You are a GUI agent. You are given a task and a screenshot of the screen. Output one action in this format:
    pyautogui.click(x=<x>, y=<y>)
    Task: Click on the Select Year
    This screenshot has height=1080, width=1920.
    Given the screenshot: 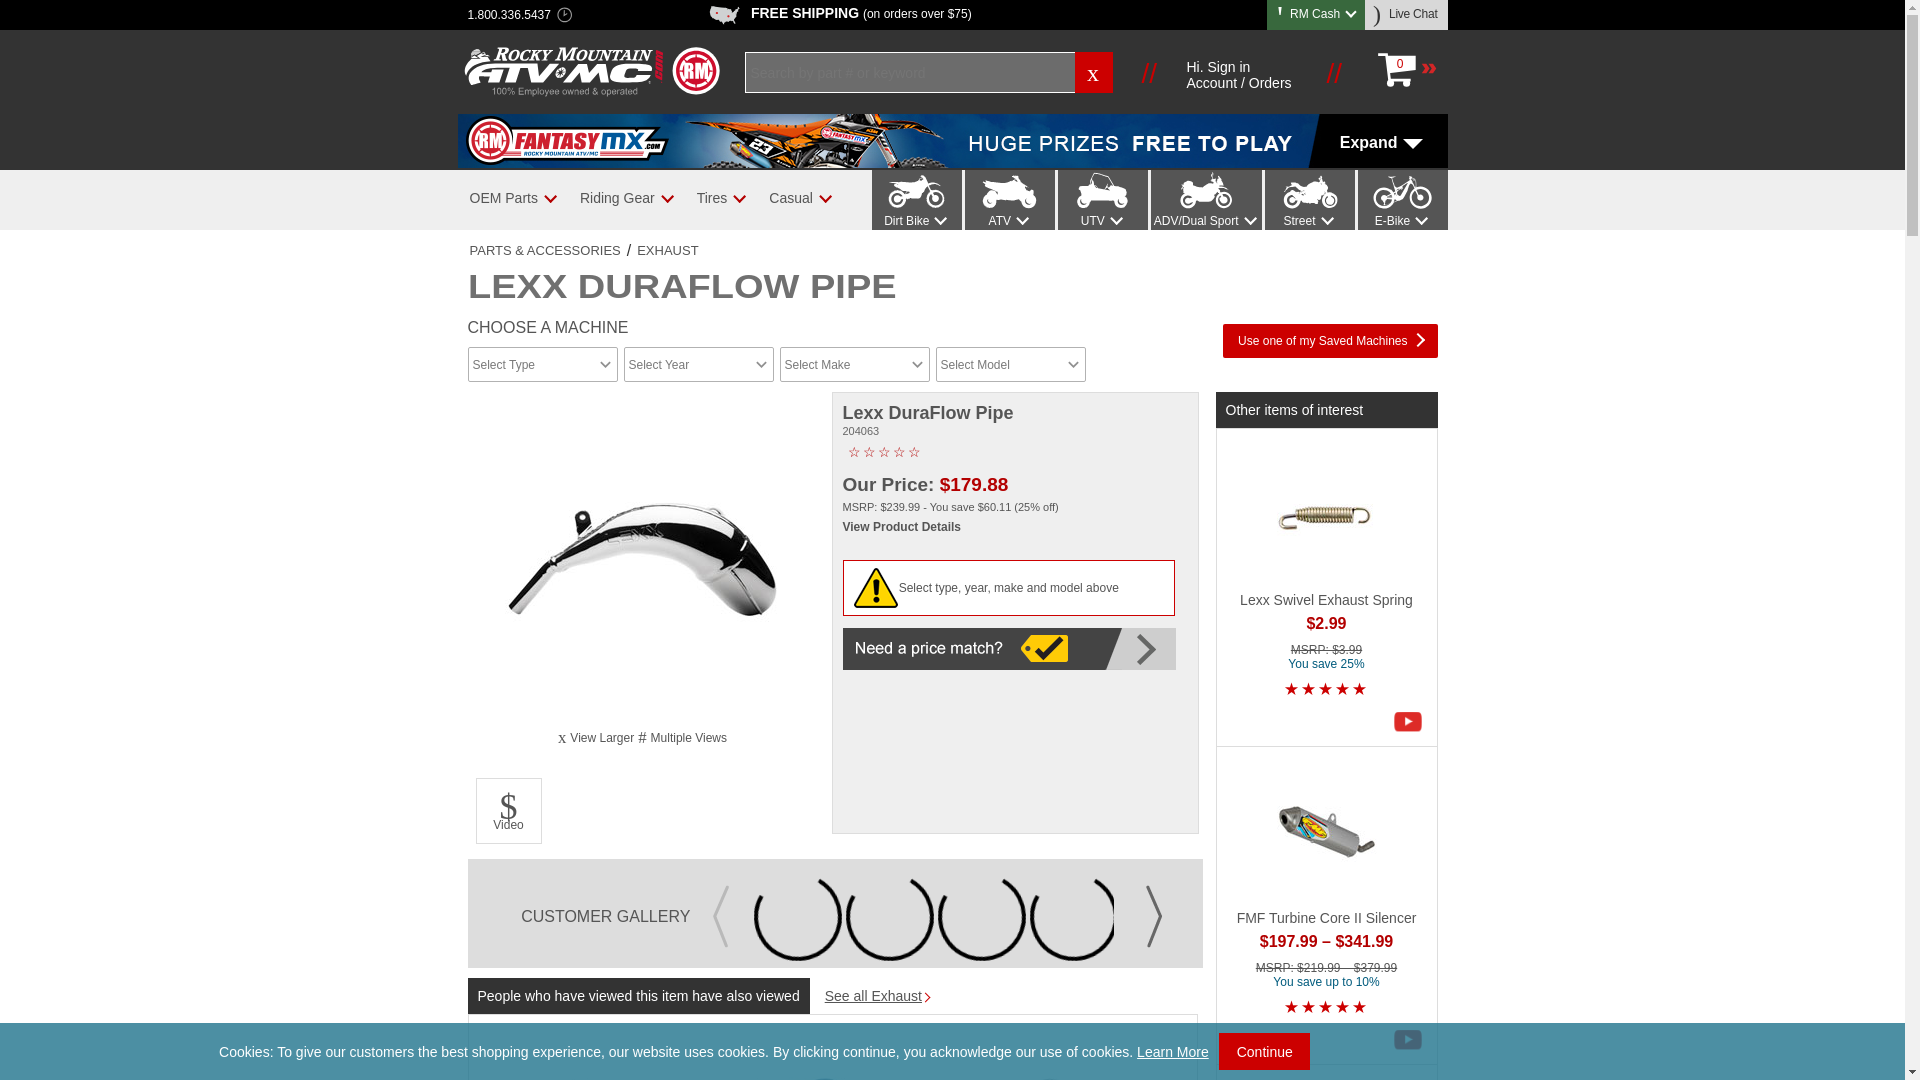 What is the action you would take?
    pyautogui.click(x=698, y=364)
    